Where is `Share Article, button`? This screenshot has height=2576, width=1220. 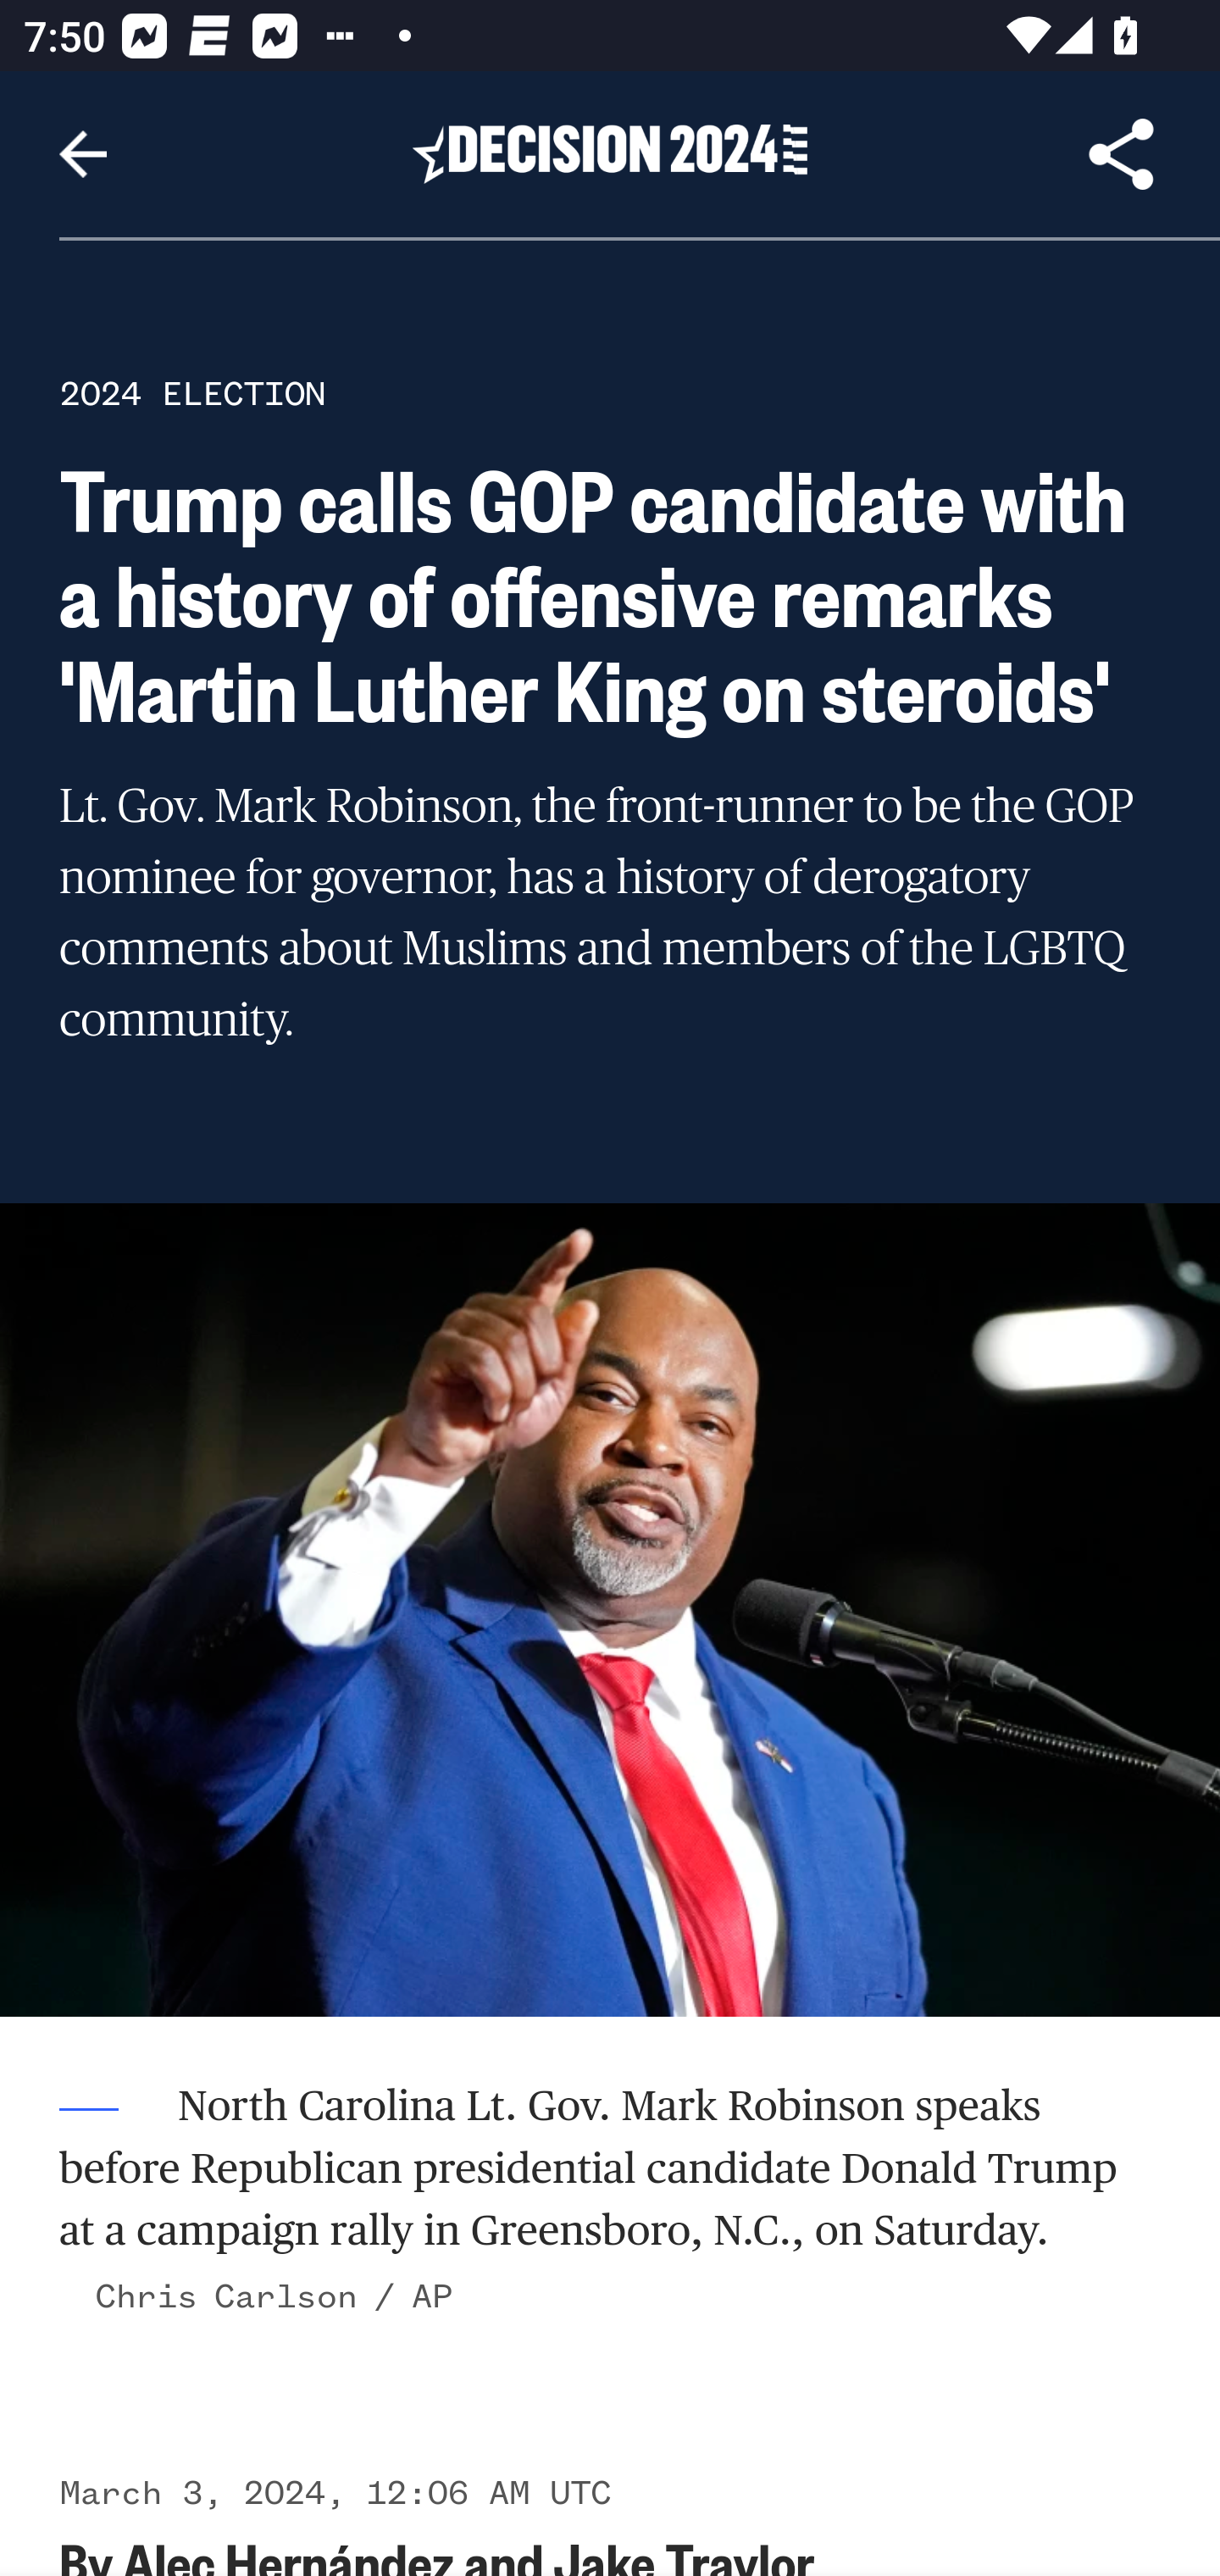
Share Article, button is located at coordinates (1122, 154).